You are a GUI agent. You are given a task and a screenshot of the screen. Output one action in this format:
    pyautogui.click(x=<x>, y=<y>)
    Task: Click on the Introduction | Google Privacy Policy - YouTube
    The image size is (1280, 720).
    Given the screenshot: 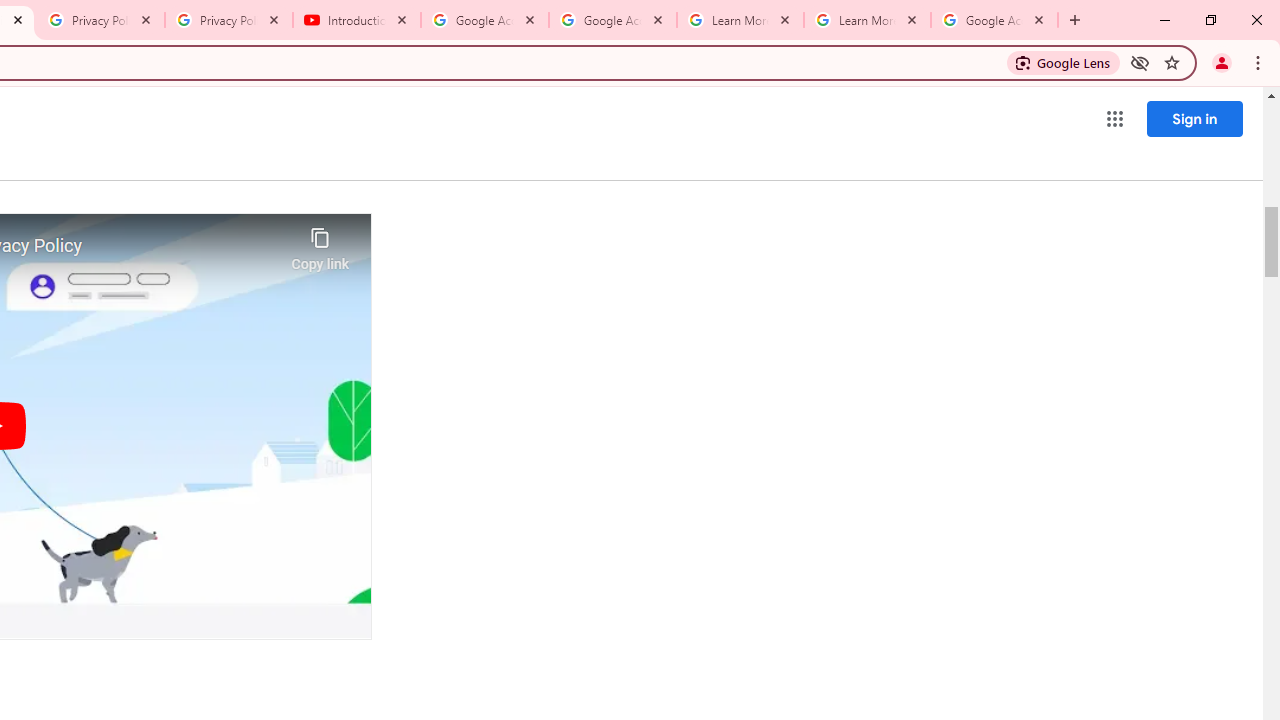 What is the action you would take?
    pyautogui.click(x=357, y=20)
    